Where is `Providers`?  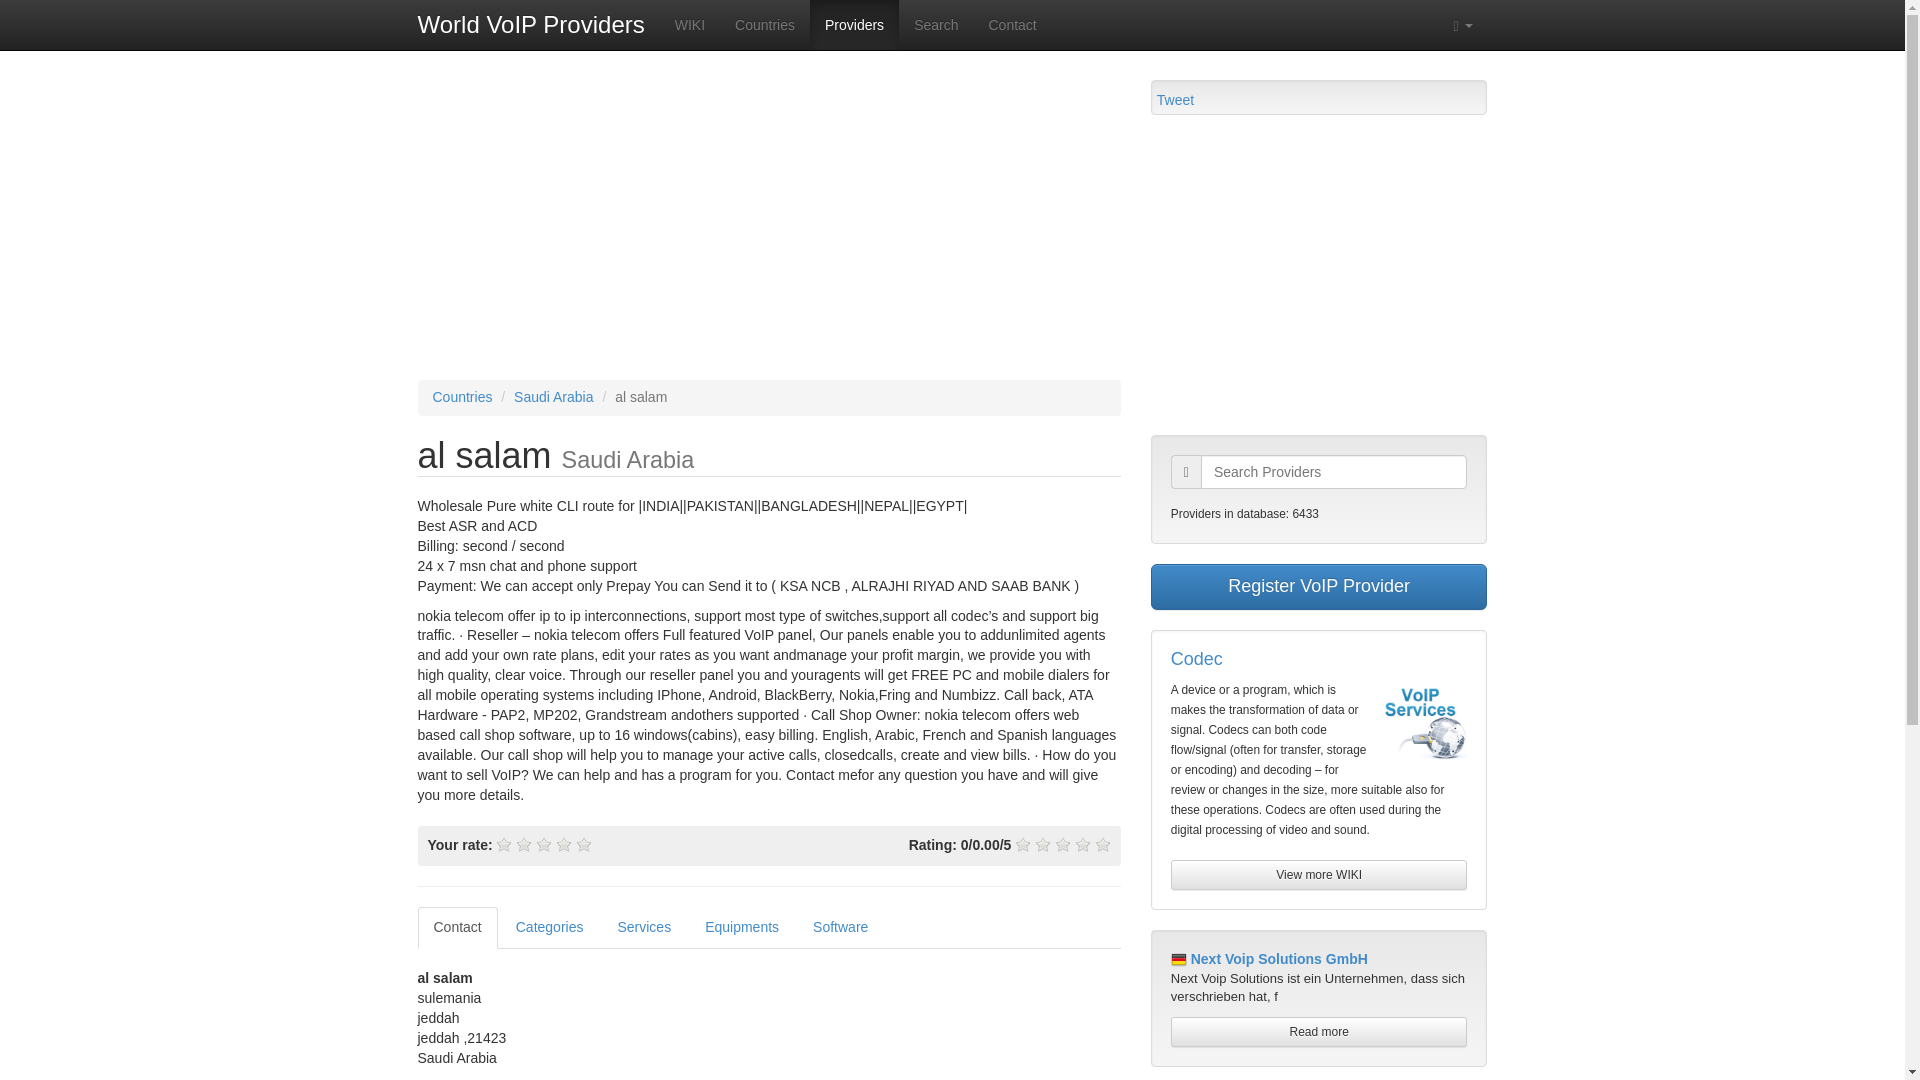 Providers is located at coordinates (854, 24).